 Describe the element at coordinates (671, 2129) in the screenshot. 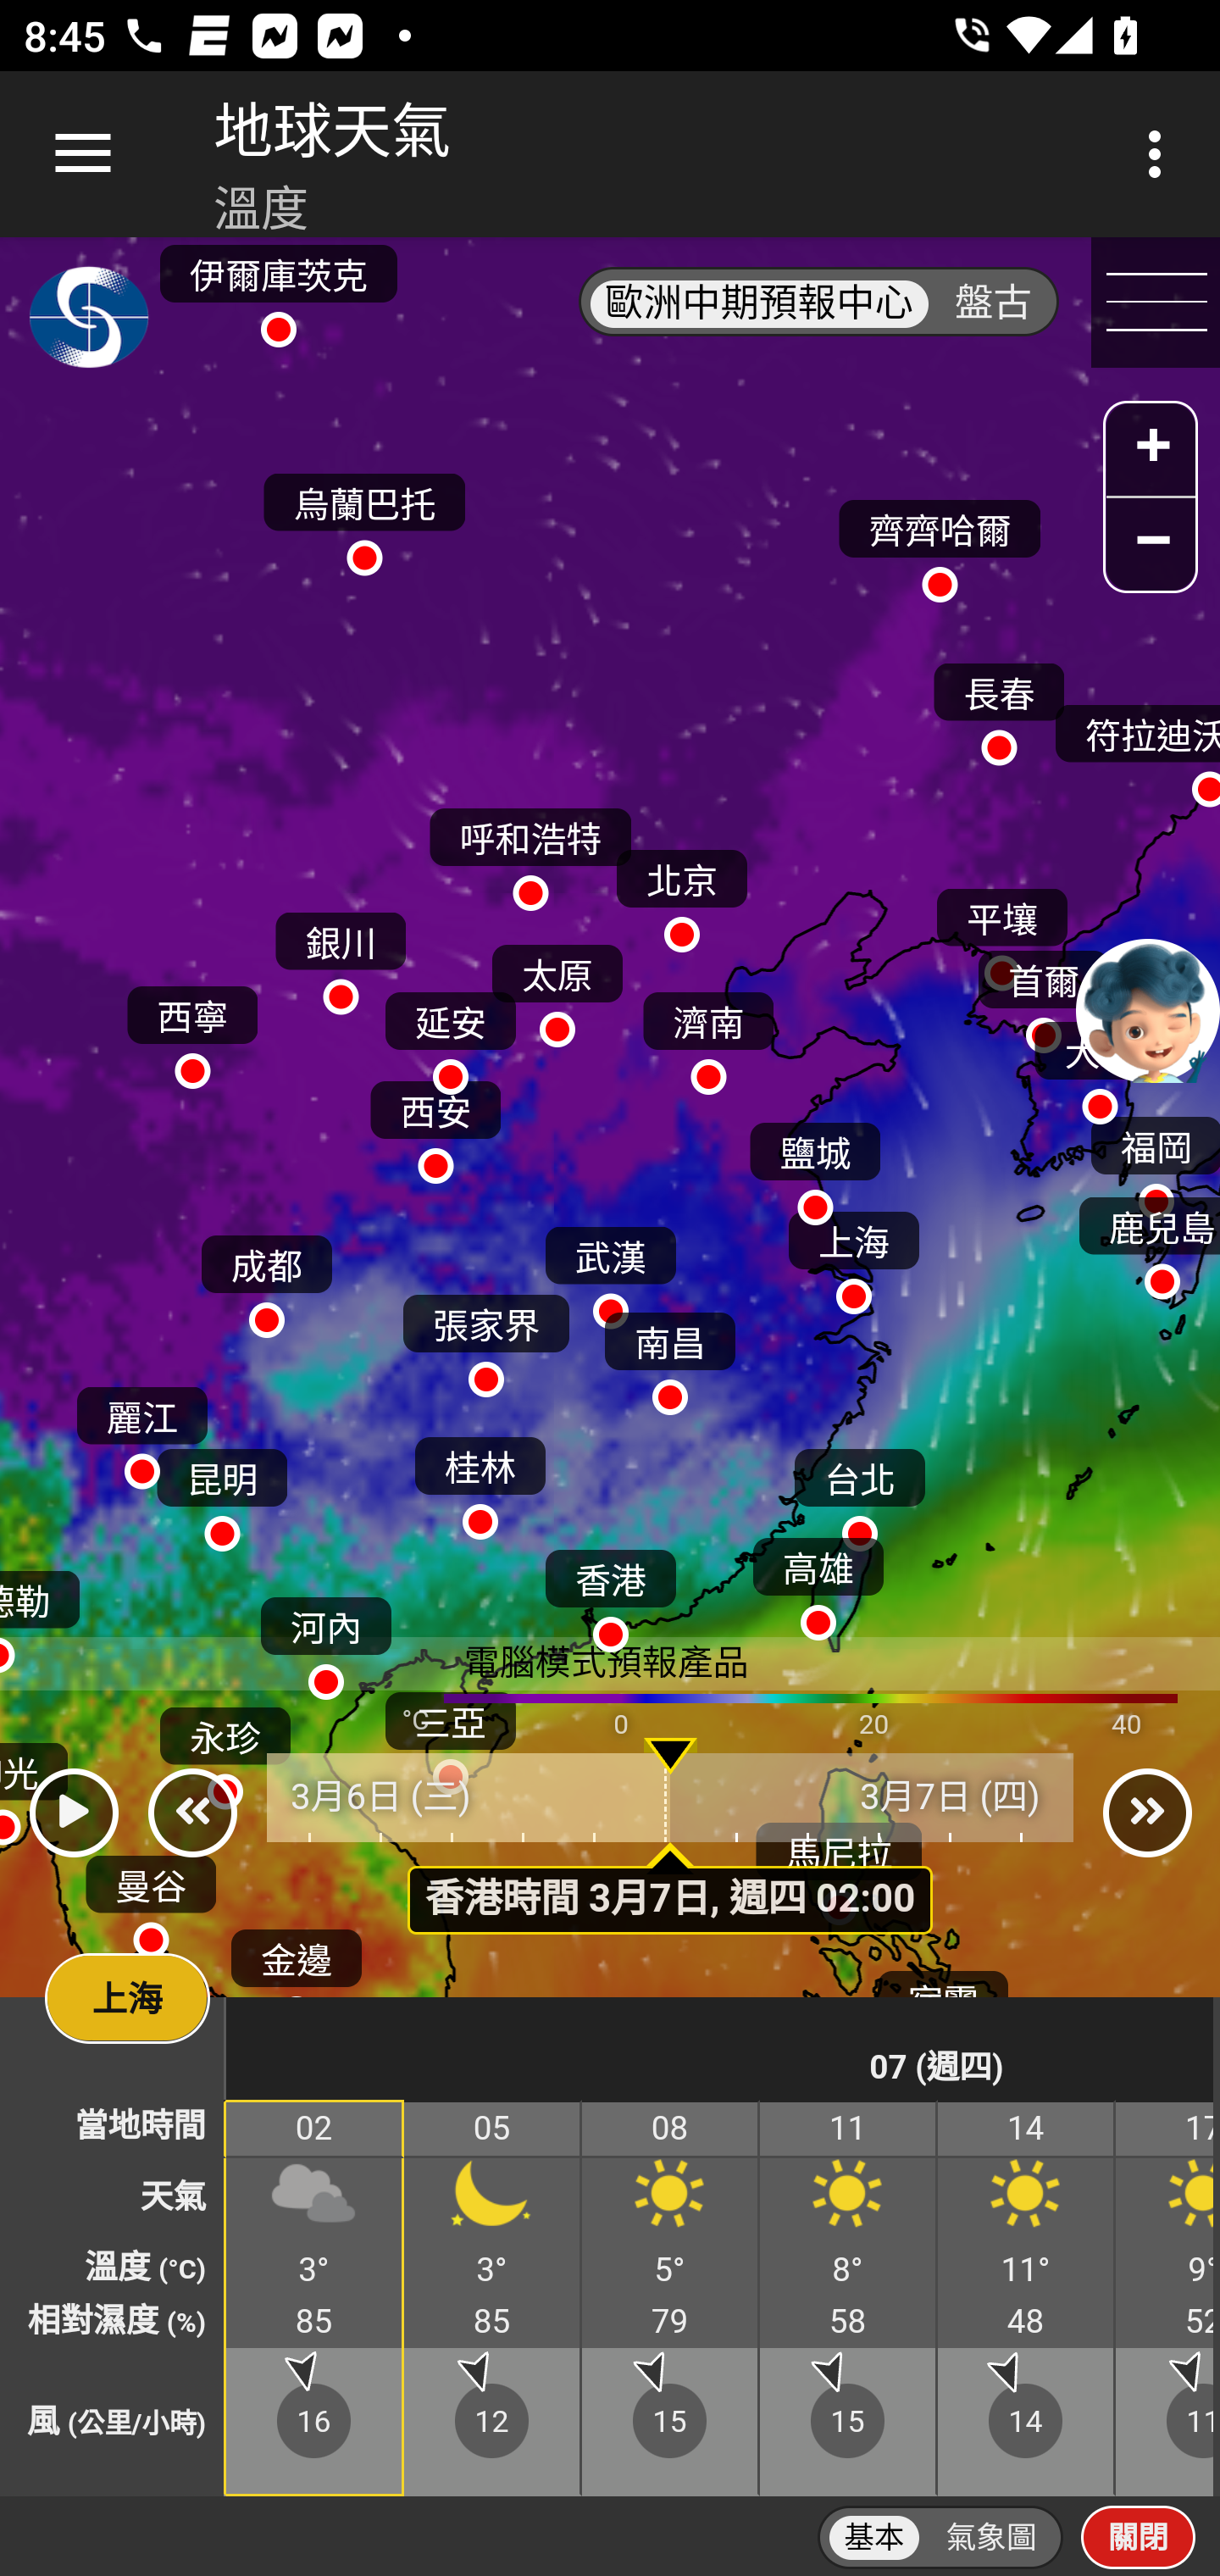

I see `當地時間 08 時` at that location.